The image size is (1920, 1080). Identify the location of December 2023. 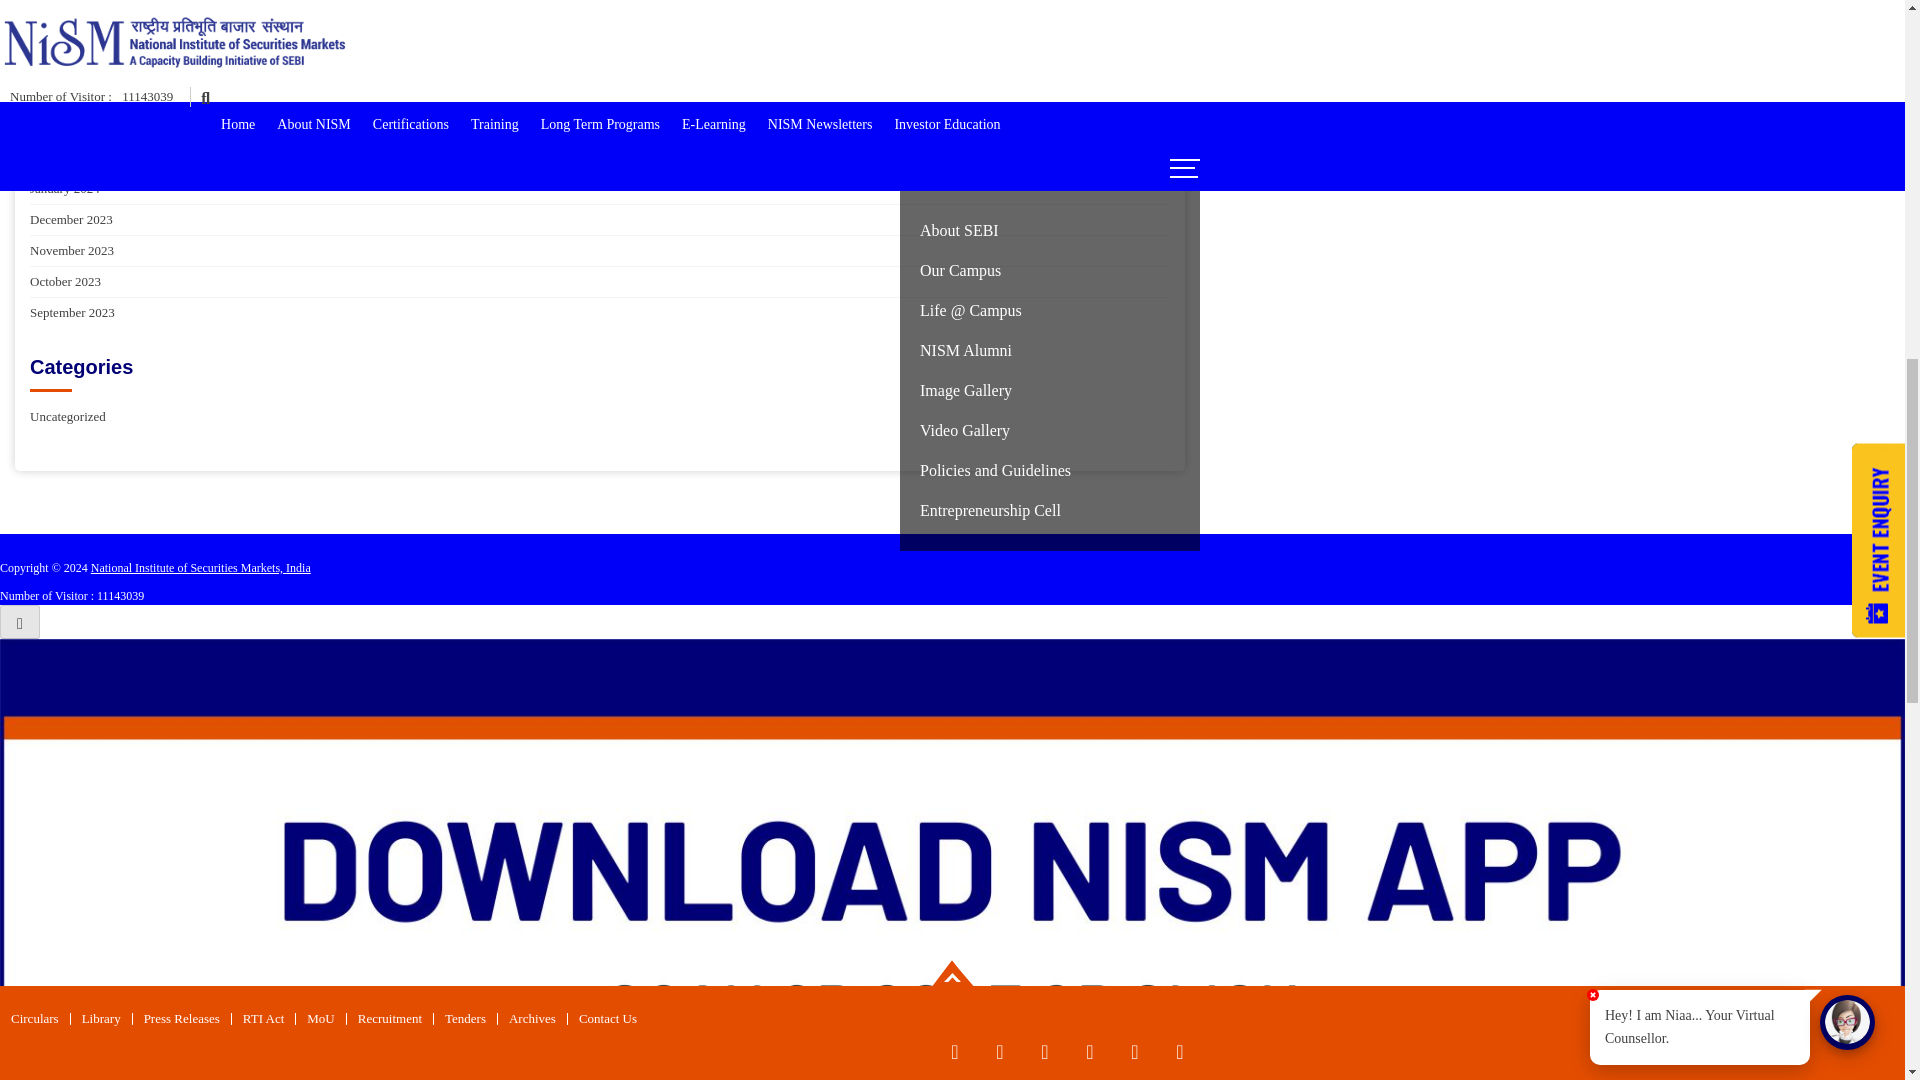
(600, 220).